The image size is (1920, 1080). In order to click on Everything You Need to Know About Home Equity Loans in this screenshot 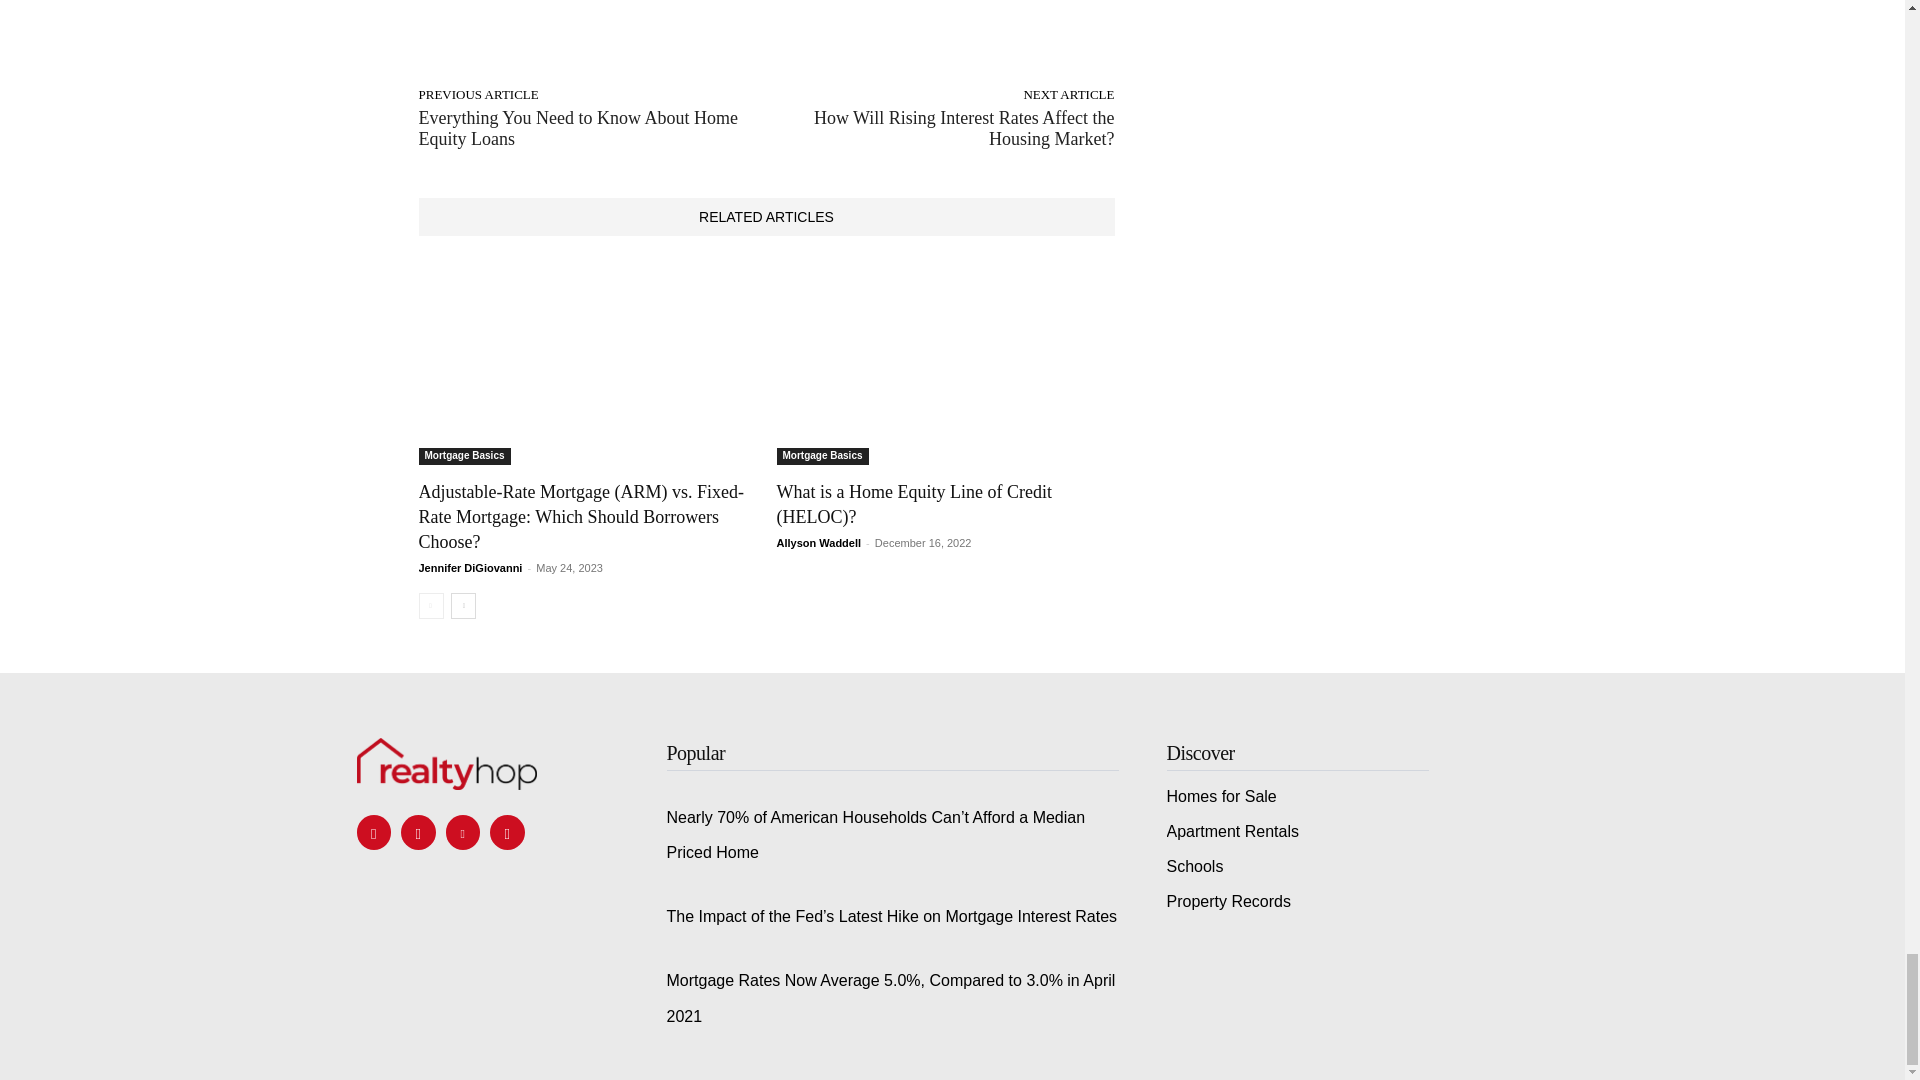, I will do `click(578, 128)`.